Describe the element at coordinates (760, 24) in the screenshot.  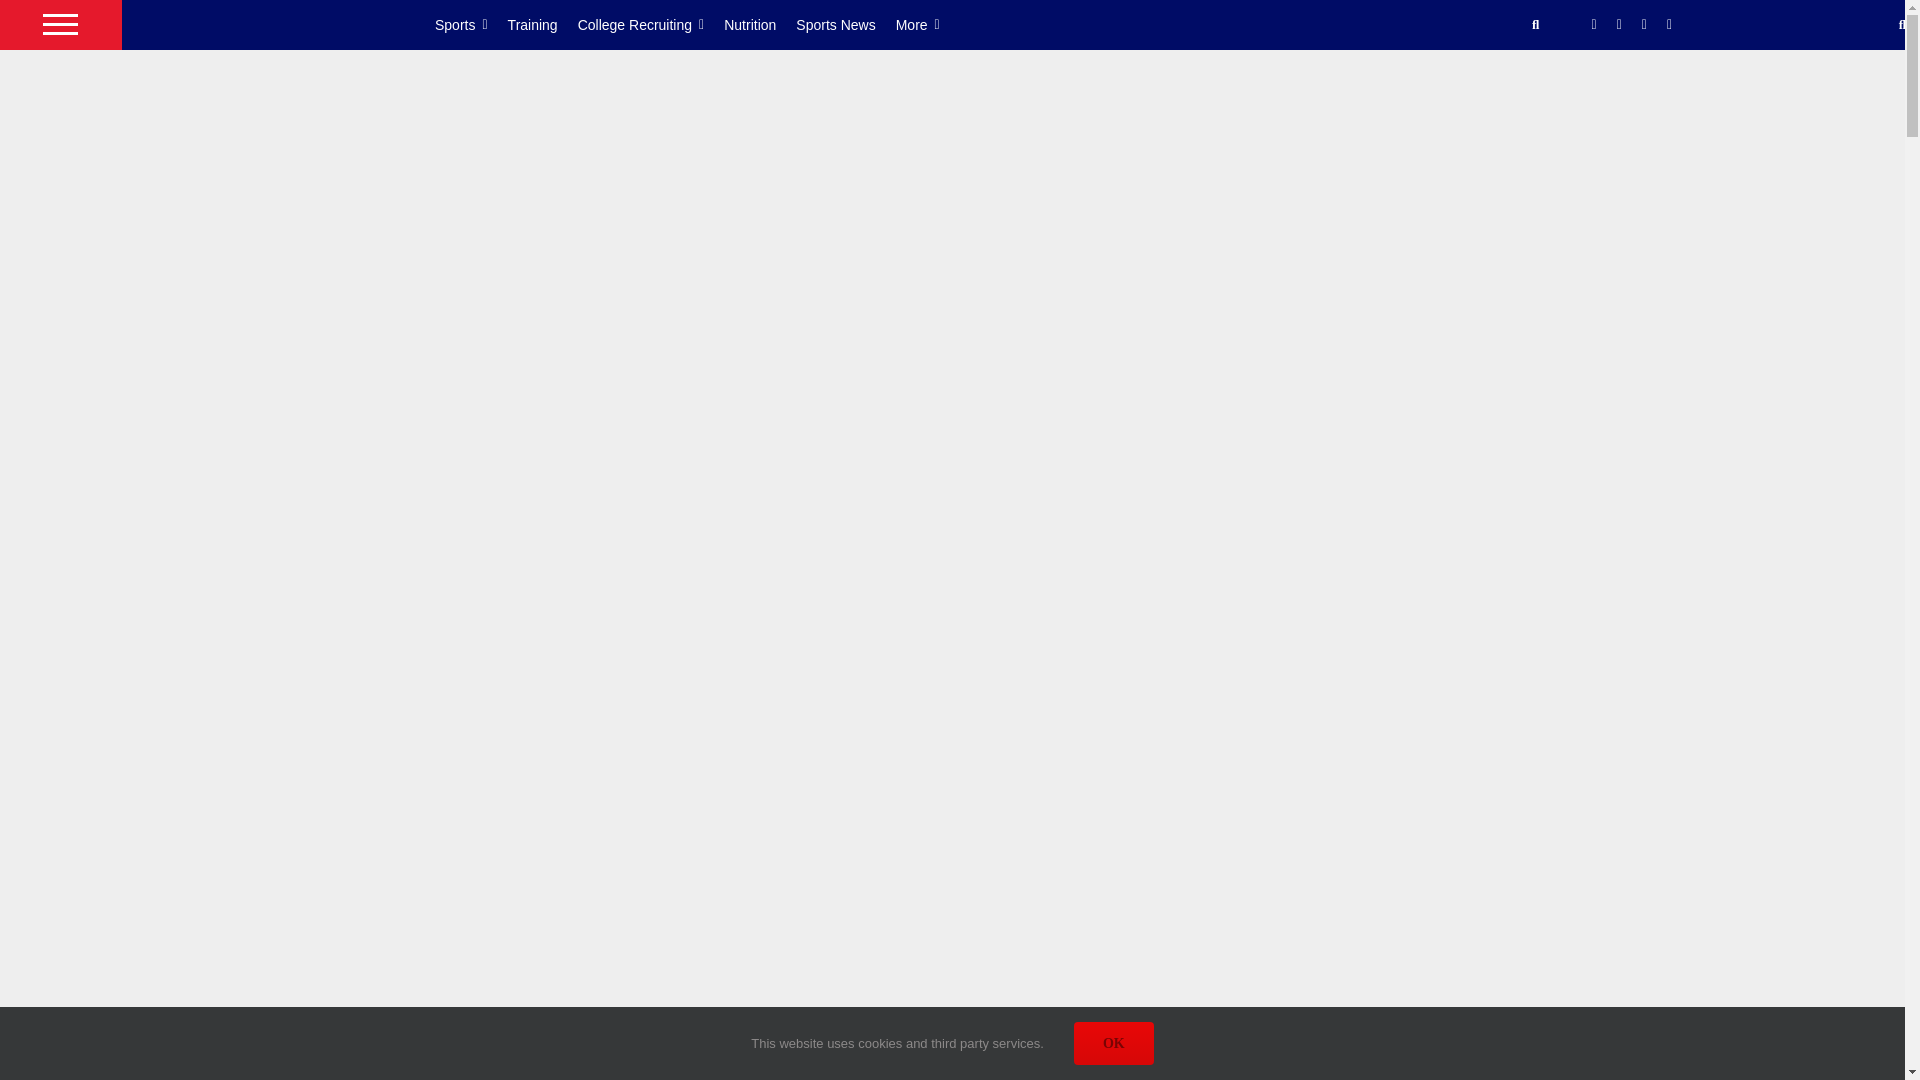
I see `Nutrition` at that location.